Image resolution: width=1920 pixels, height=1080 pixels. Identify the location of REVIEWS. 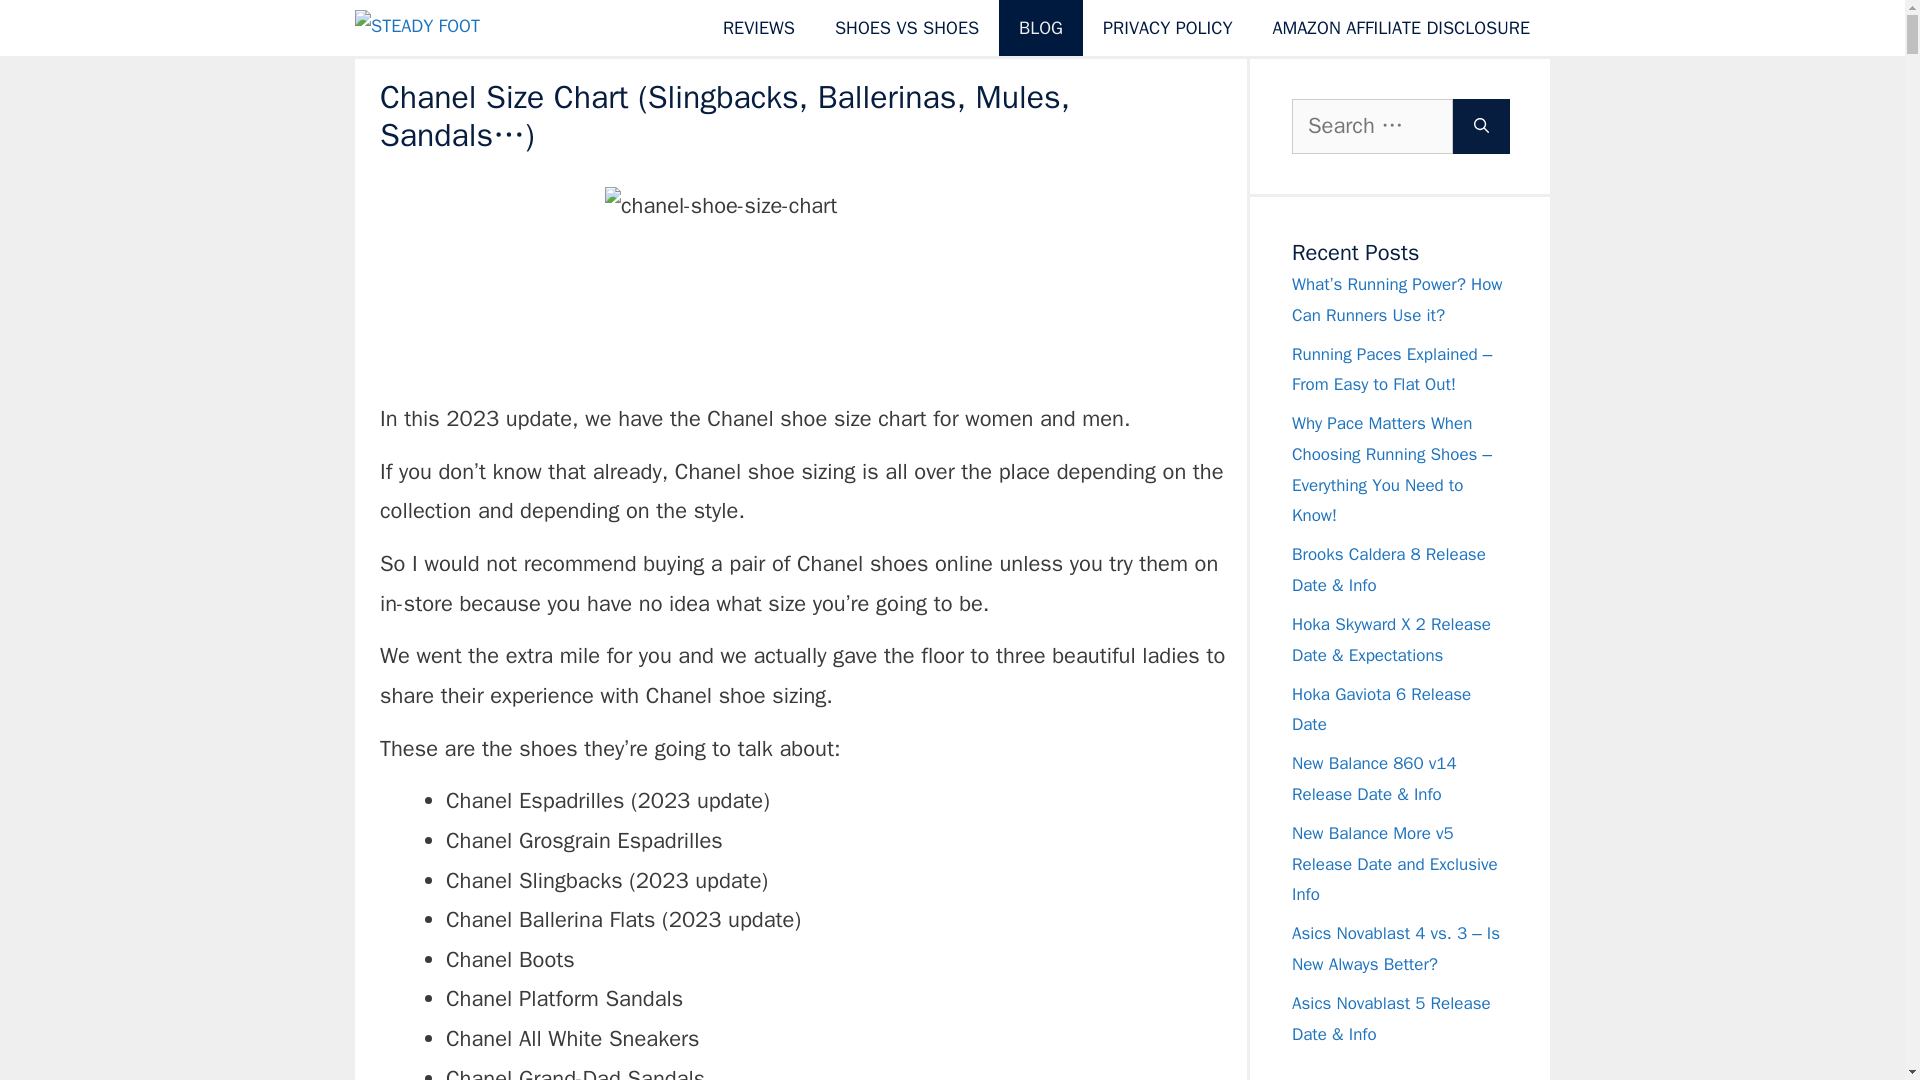
(758, 28).